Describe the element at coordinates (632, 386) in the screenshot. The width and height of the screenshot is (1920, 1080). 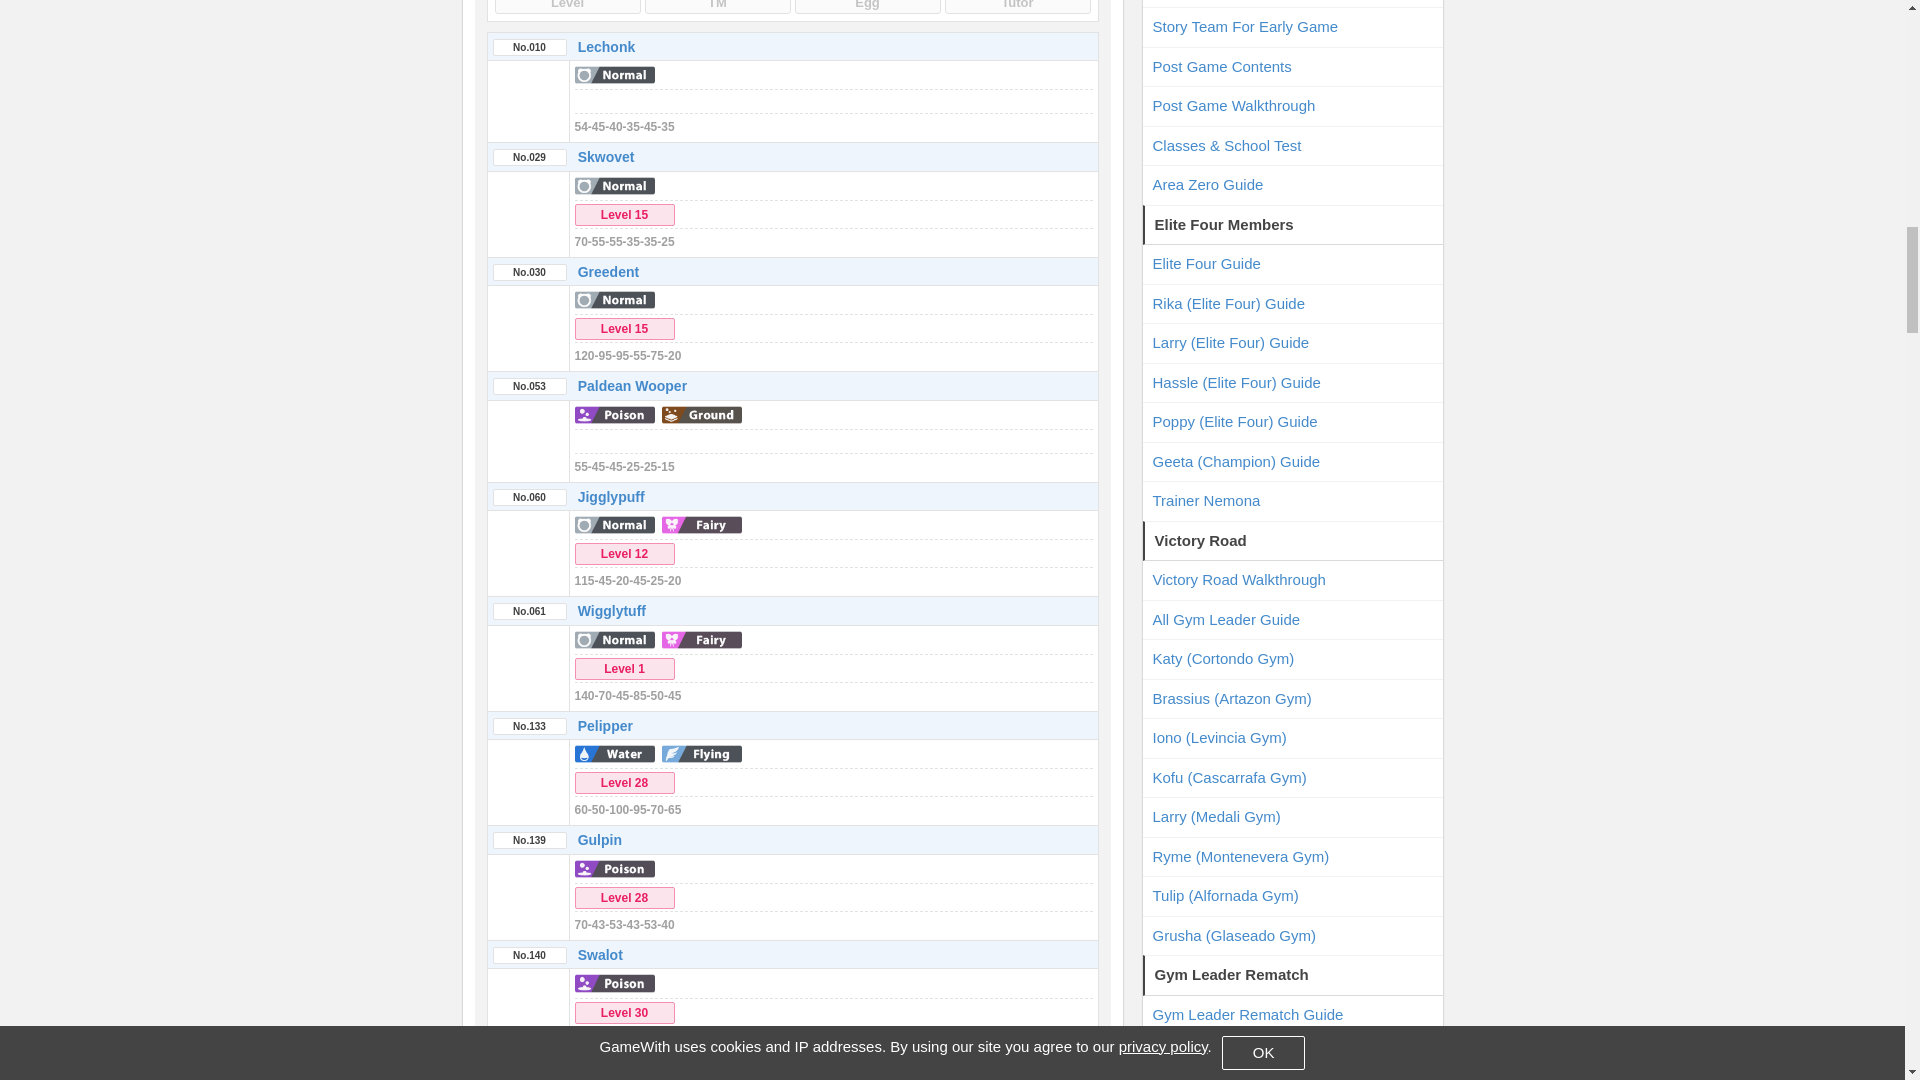
I see `Paldean Wooper` at that location.